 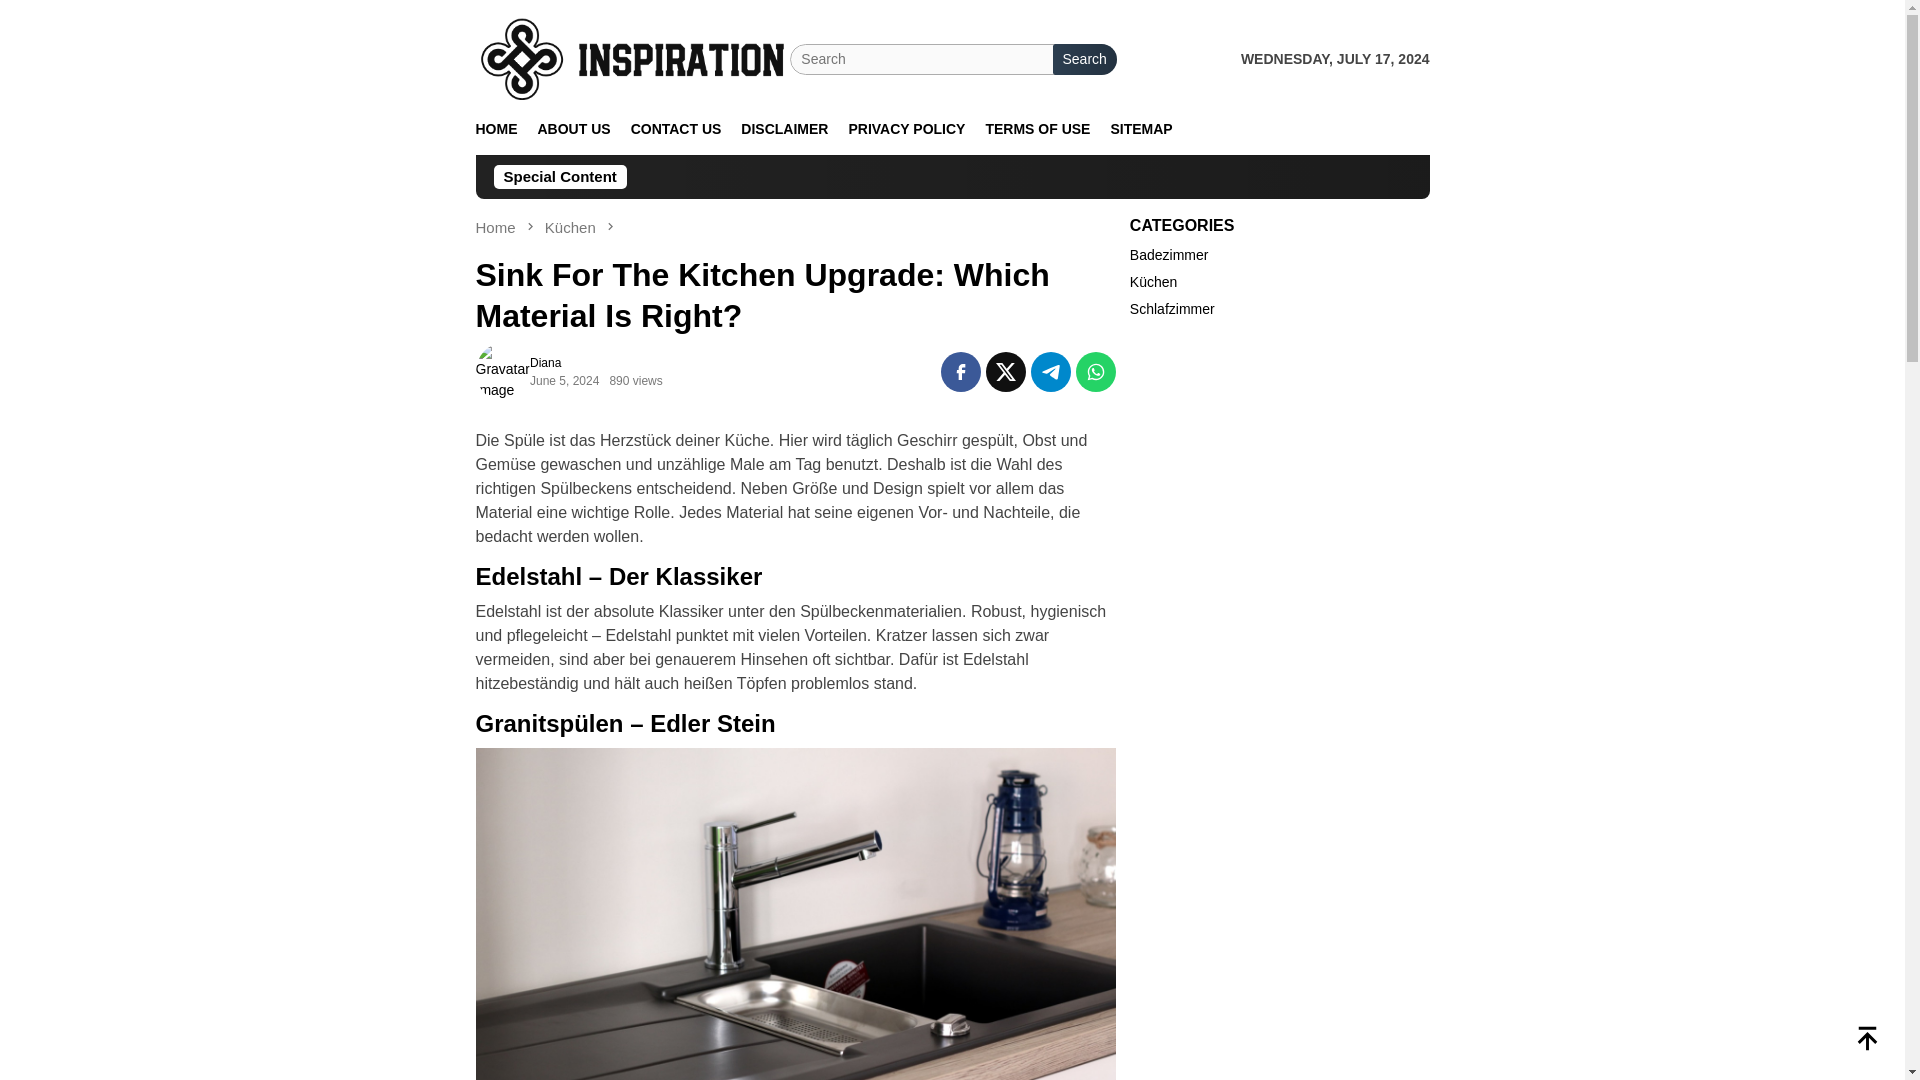 What do you see at coordinates (502, 370) in the screenshot?
I see `Permalink to: Diana` at bounding box center [502, 370].